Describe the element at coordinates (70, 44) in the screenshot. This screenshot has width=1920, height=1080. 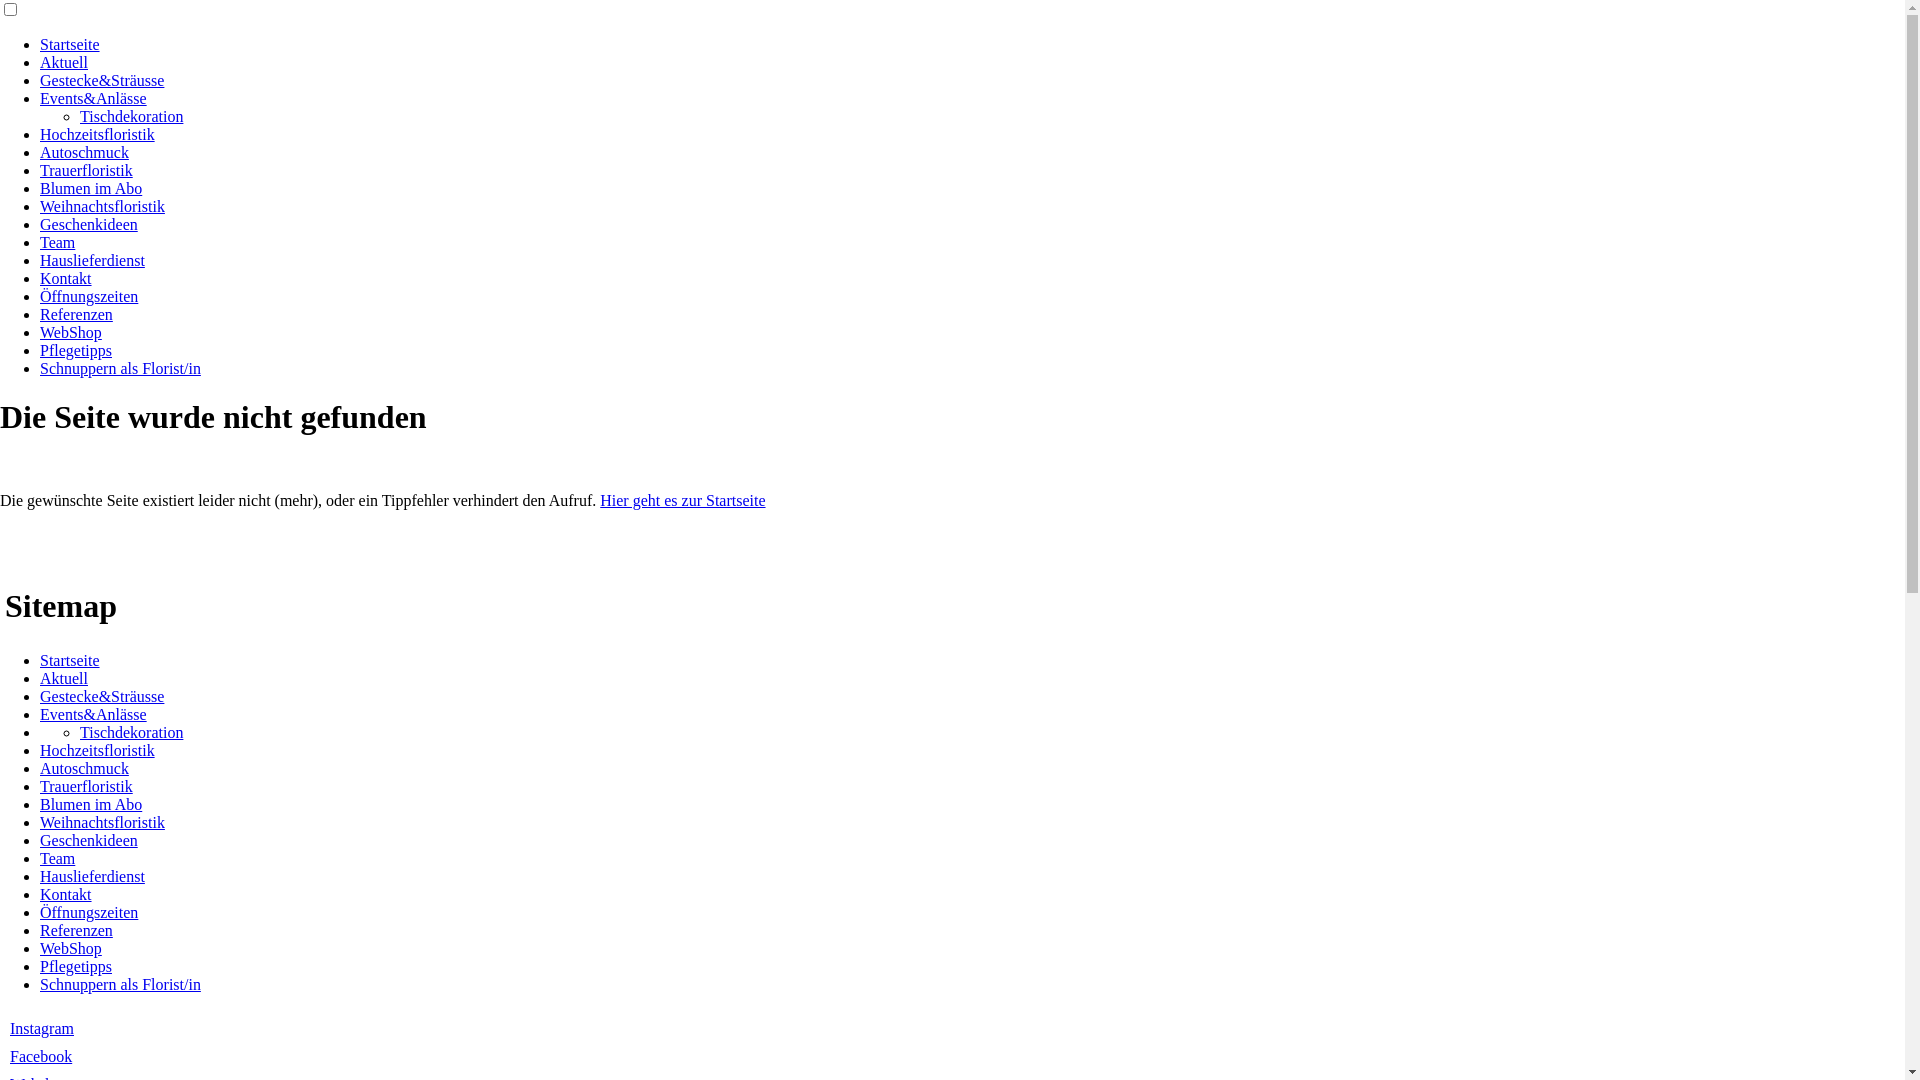
I see `Startseite` at that location.